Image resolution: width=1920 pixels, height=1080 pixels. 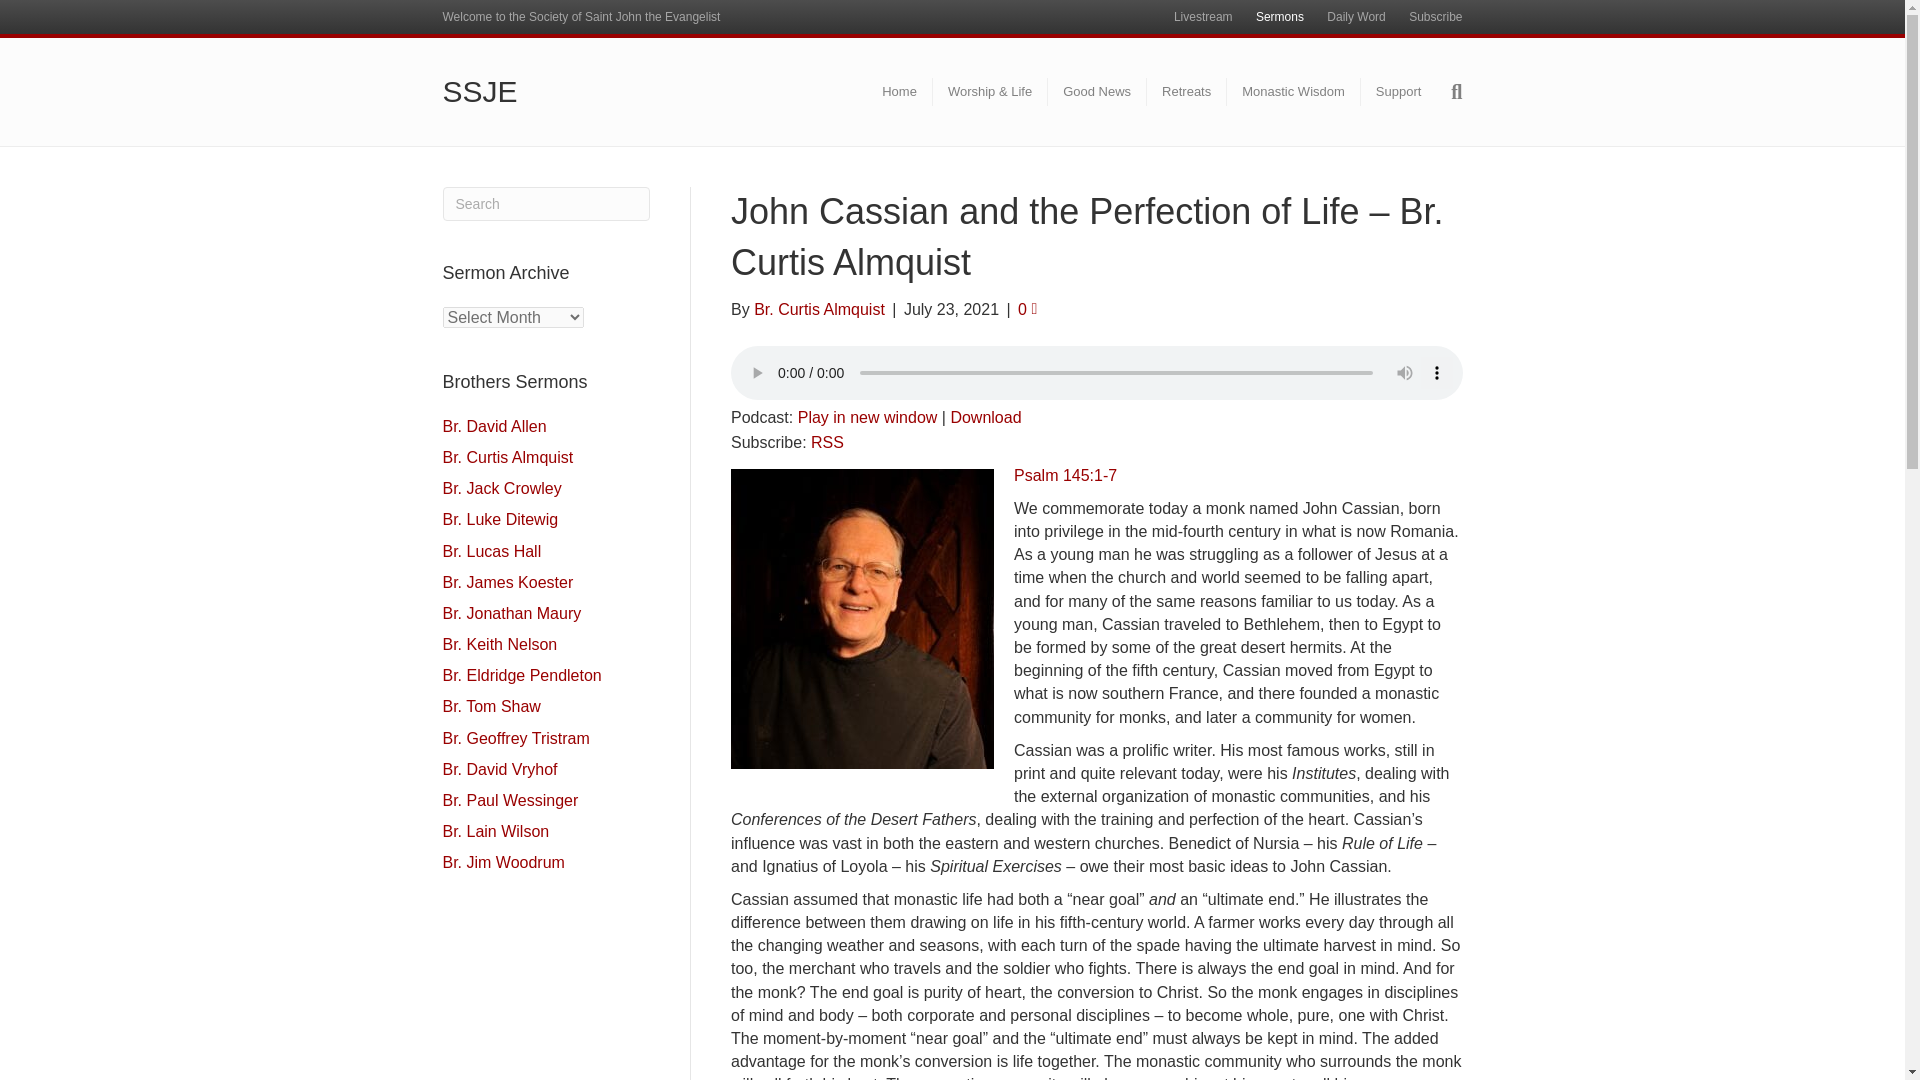 What do you see at coordinates (986, 417) in the screenshot?
I see `Download` at bounding box center [986, 417].